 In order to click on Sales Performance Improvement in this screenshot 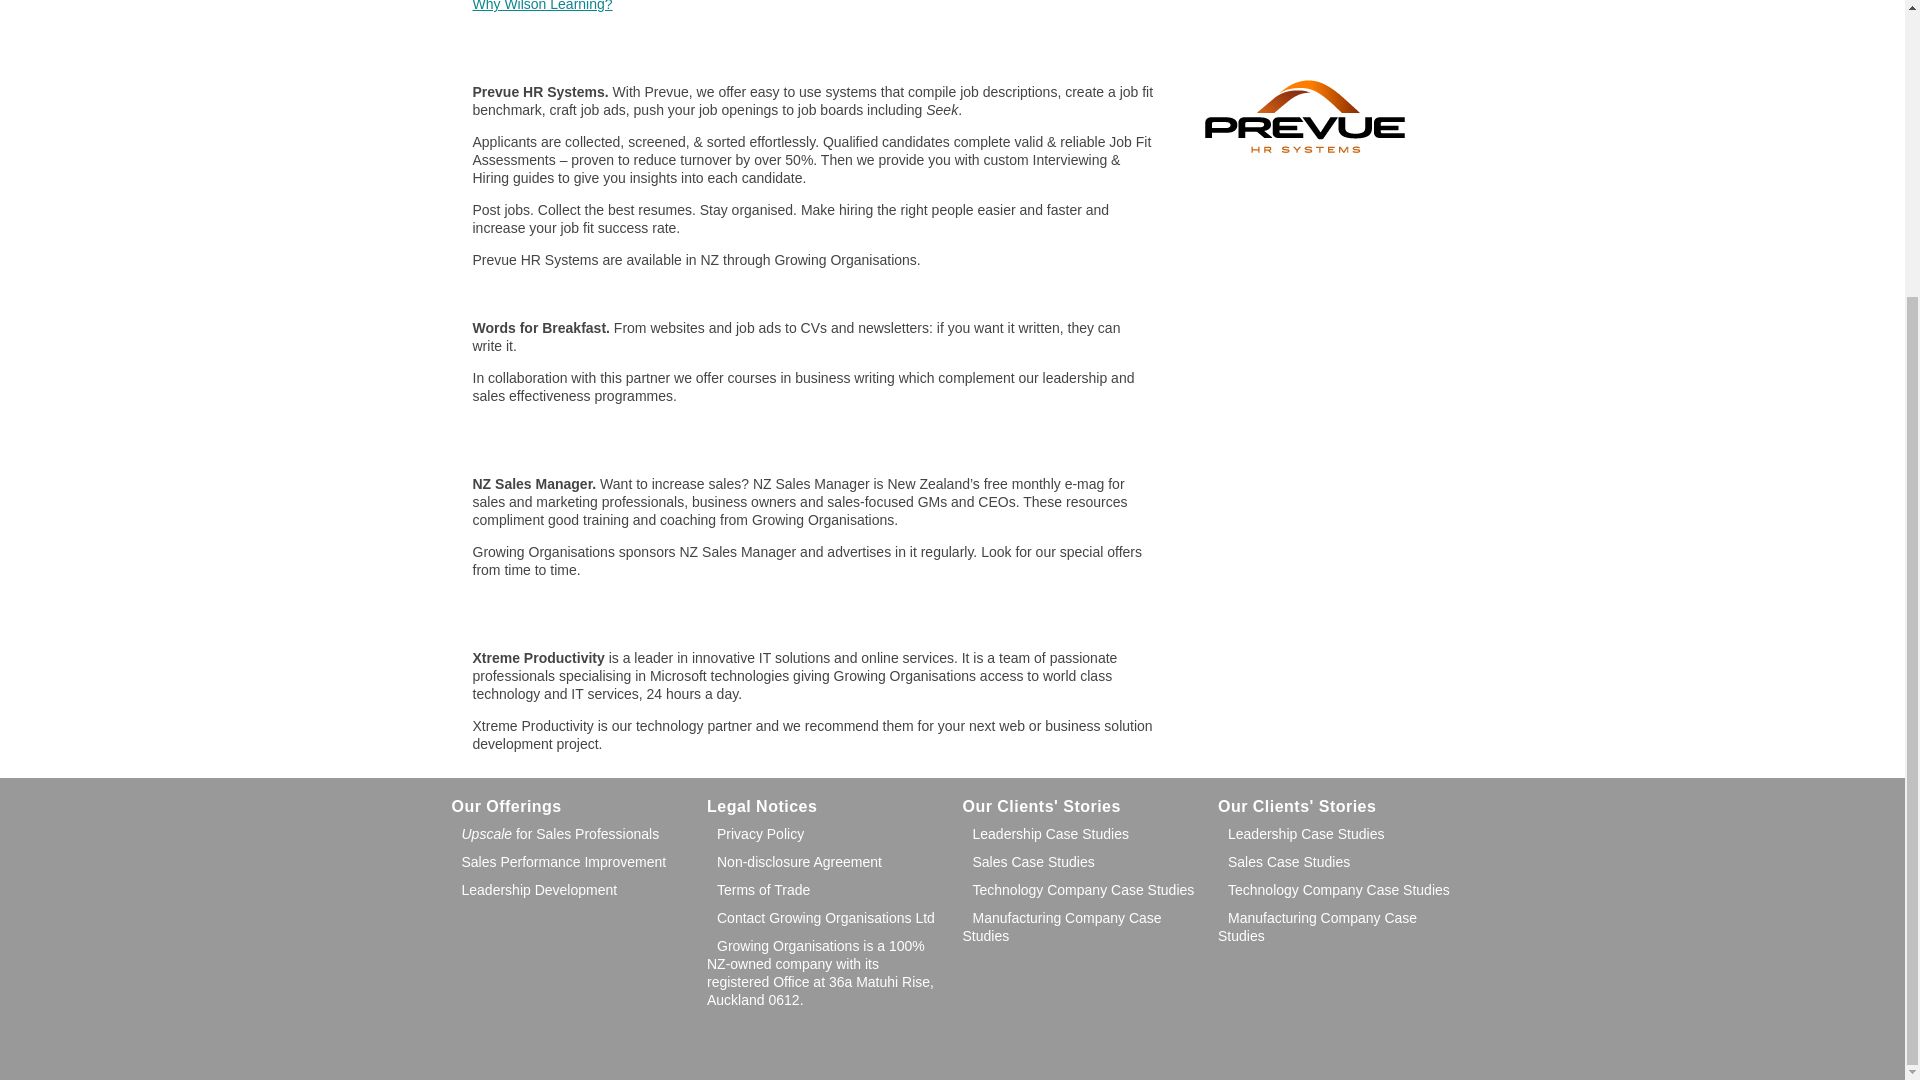, I will do `click(558, 862)`.